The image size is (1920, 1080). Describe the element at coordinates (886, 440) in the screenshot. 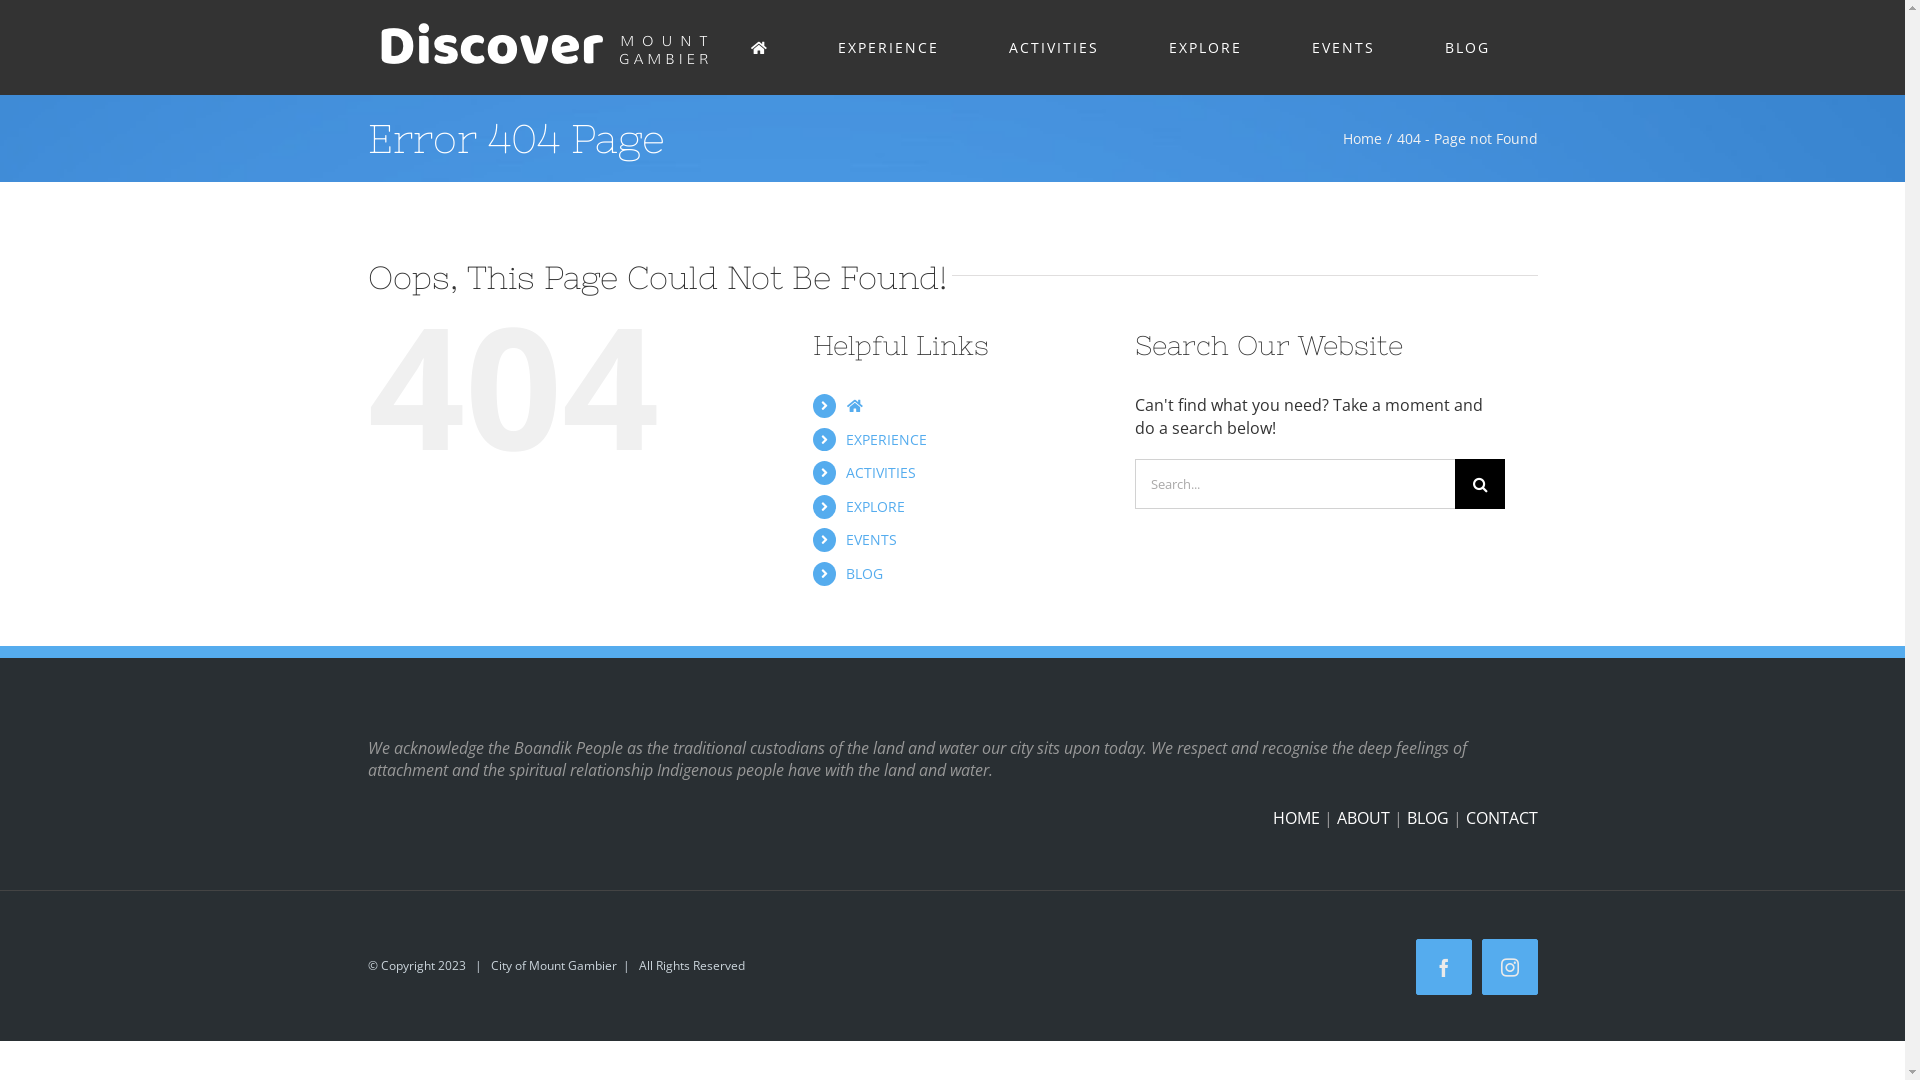

I see `EXPERIENCE` at that location.